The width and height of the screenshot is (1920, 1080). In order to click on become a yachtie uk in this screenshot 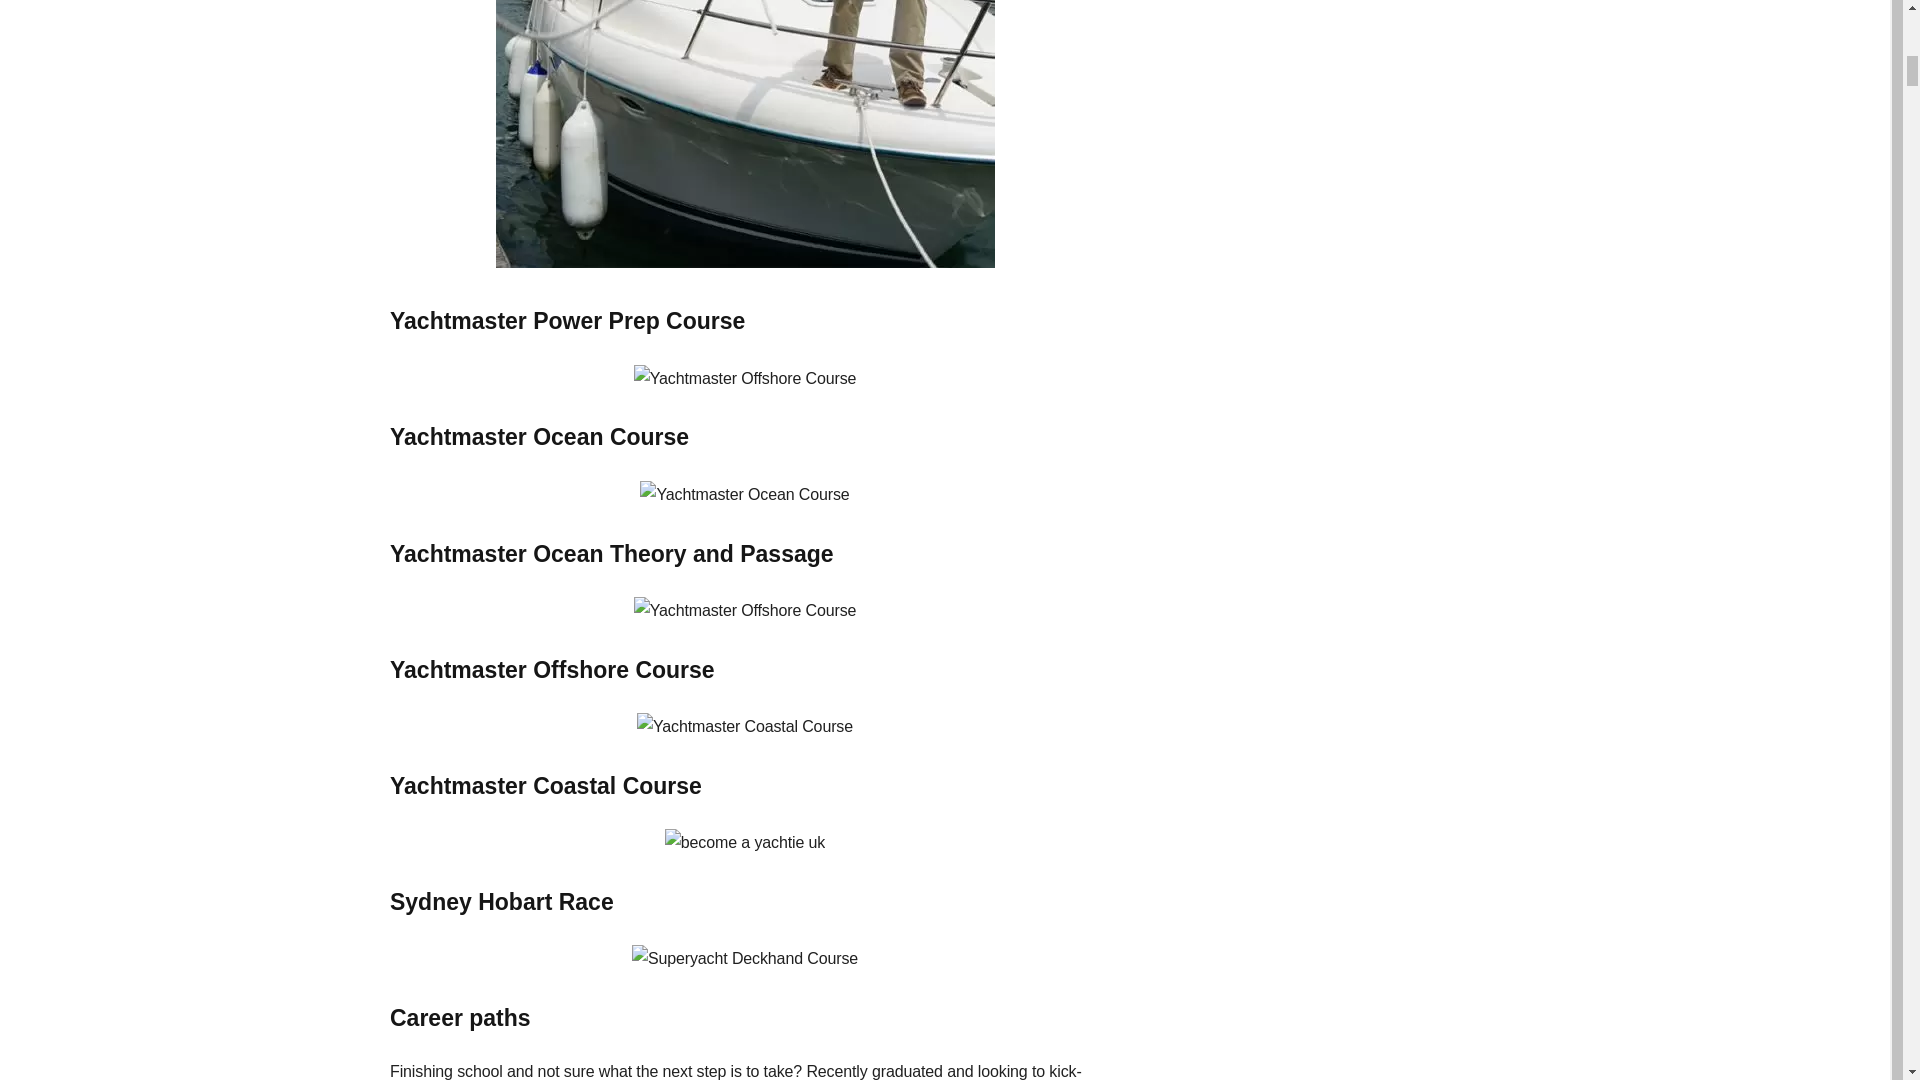, I will do `click(744, 843)`.